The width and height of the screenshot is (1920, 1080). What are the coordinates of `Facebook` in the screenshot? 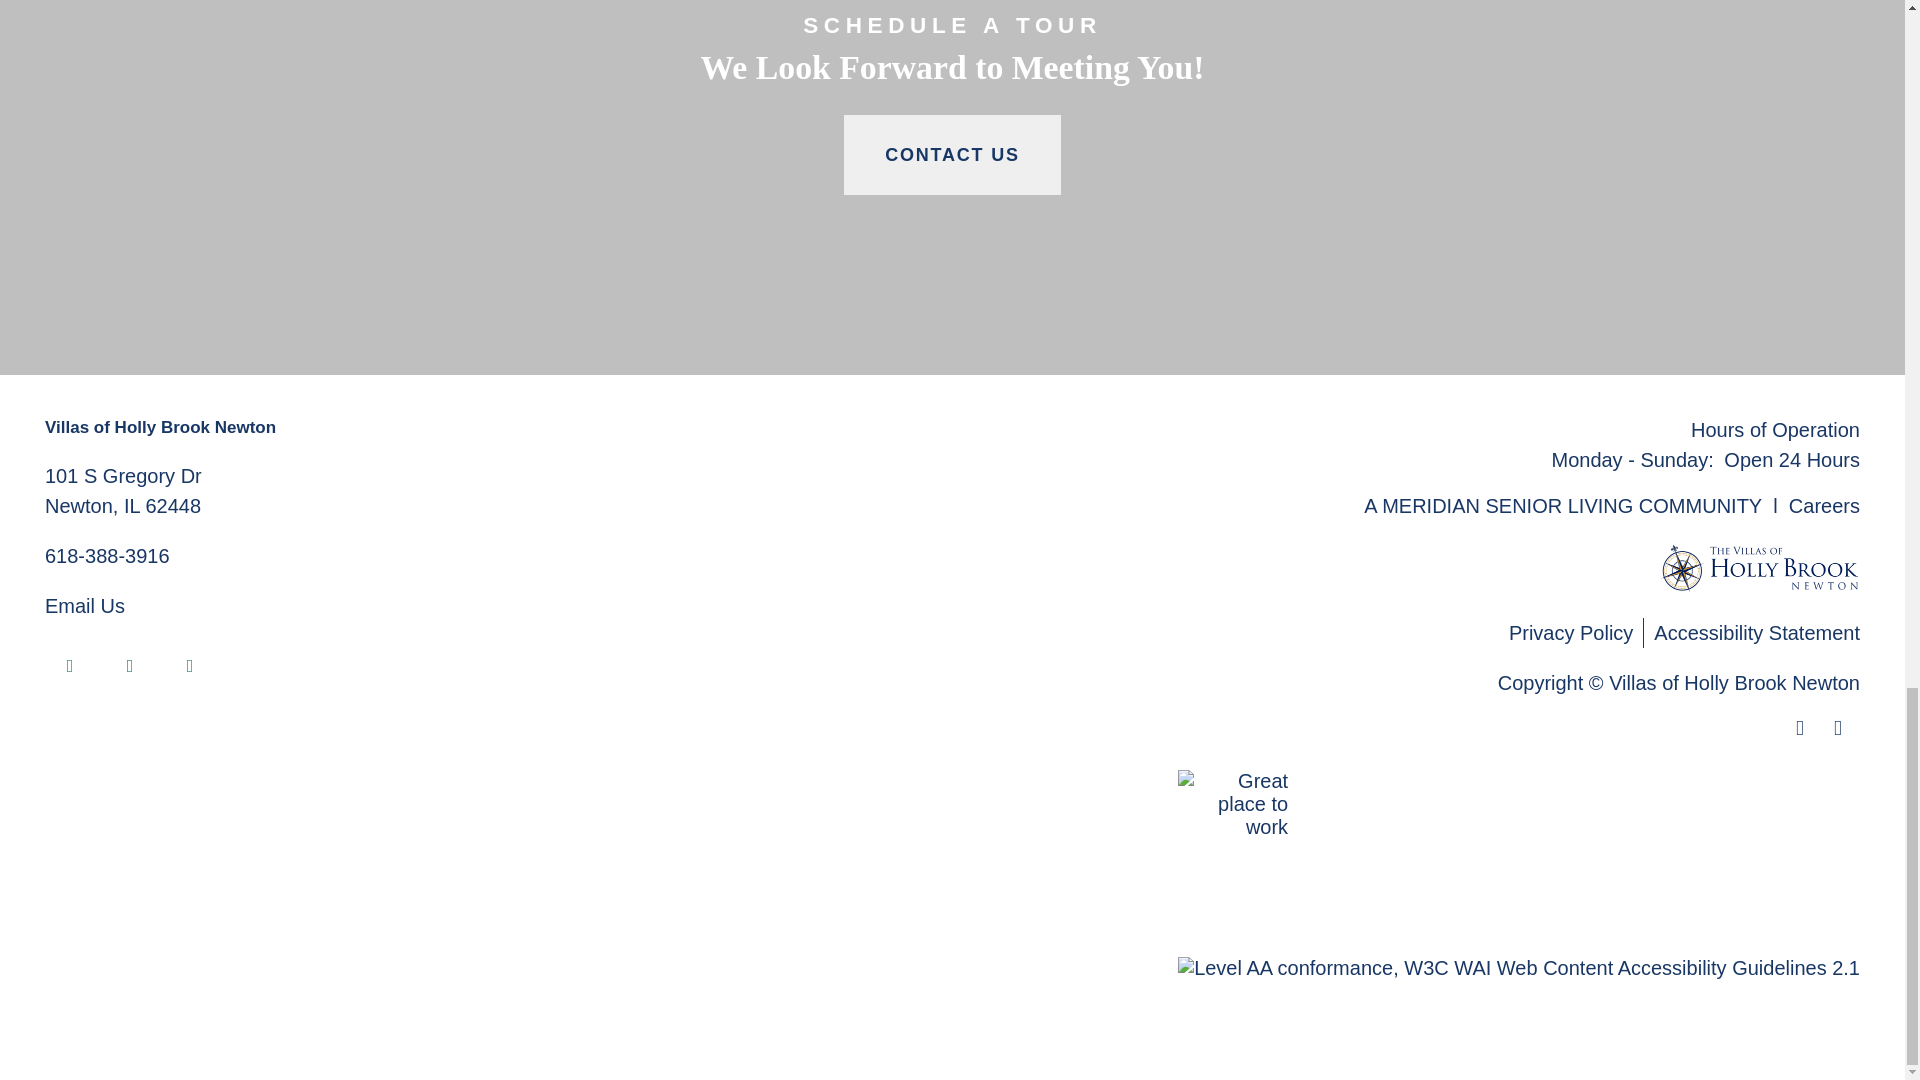 It's located at (1562, 506).